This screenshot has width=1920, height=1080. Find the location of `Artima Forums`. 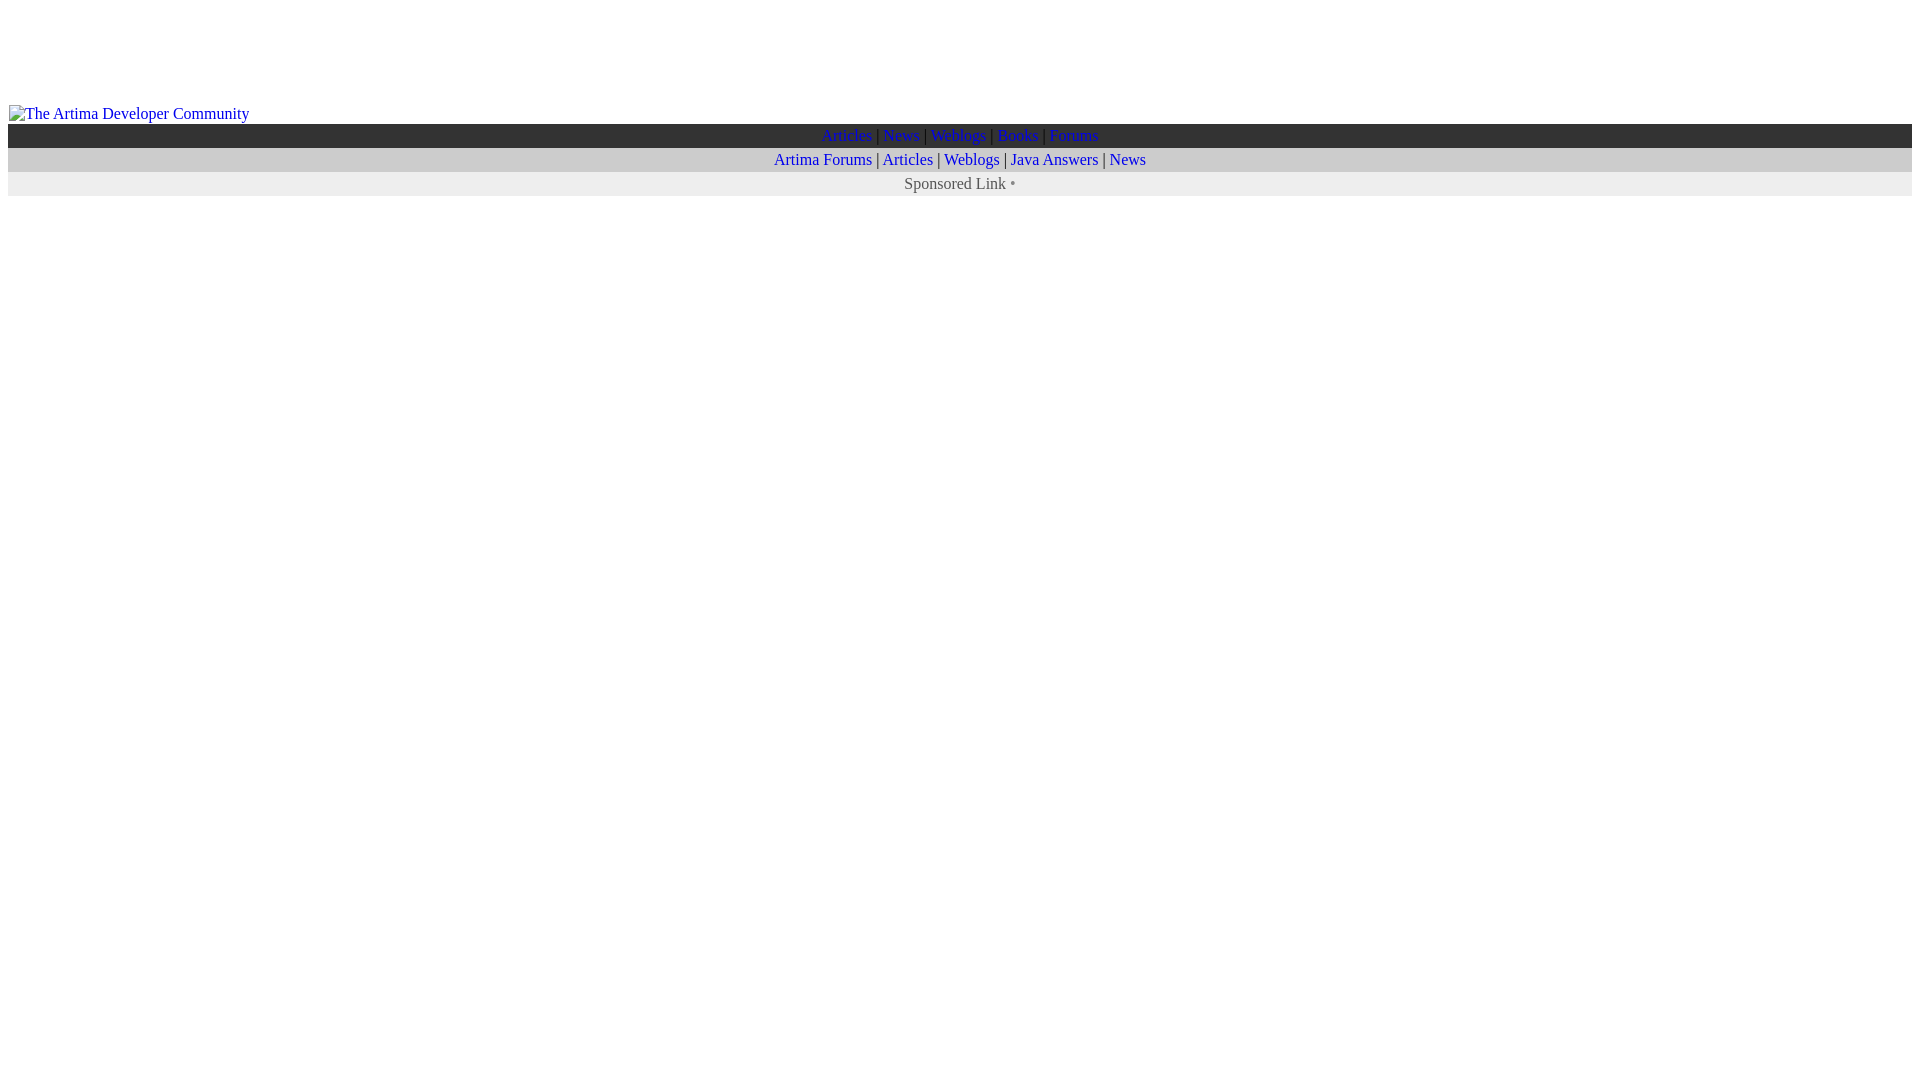

Artima Forums is located at coordinates (822, 160).